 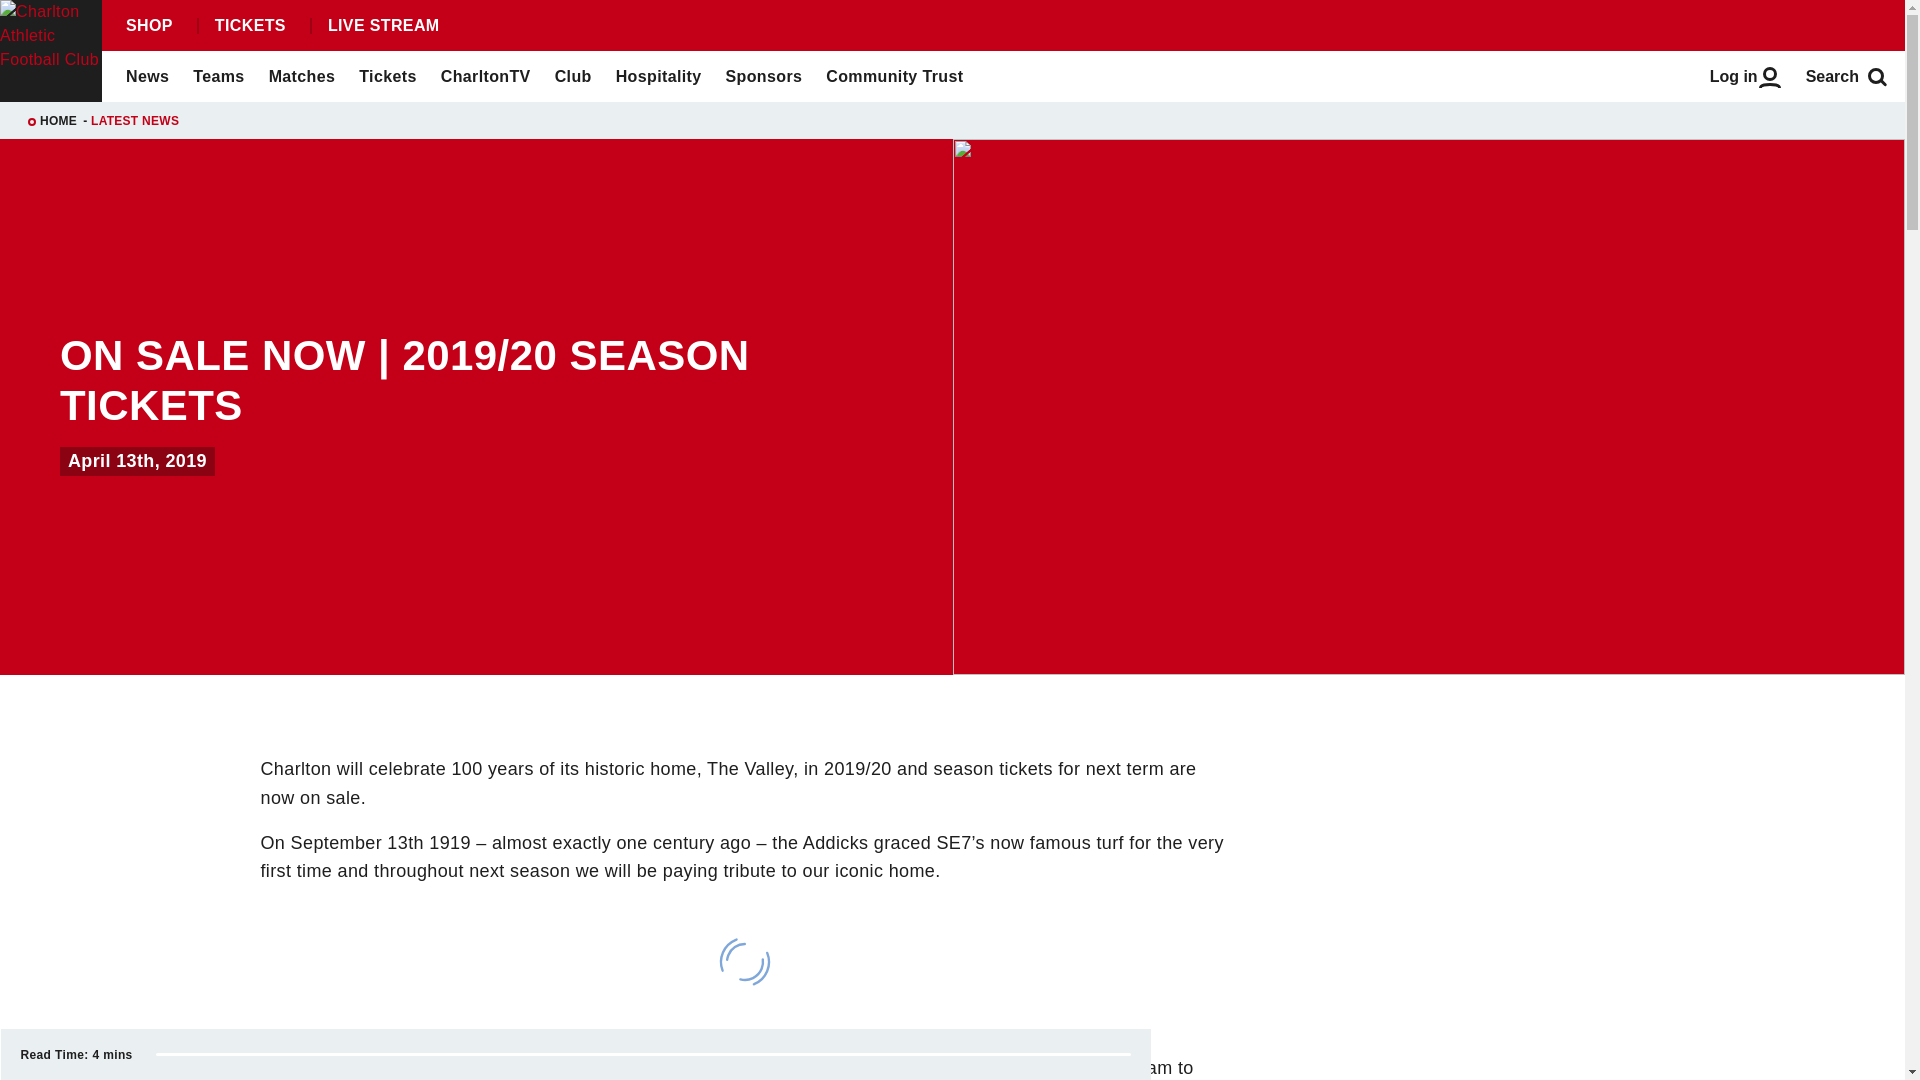 I want to click on Teams, so click(x=218, y=76).